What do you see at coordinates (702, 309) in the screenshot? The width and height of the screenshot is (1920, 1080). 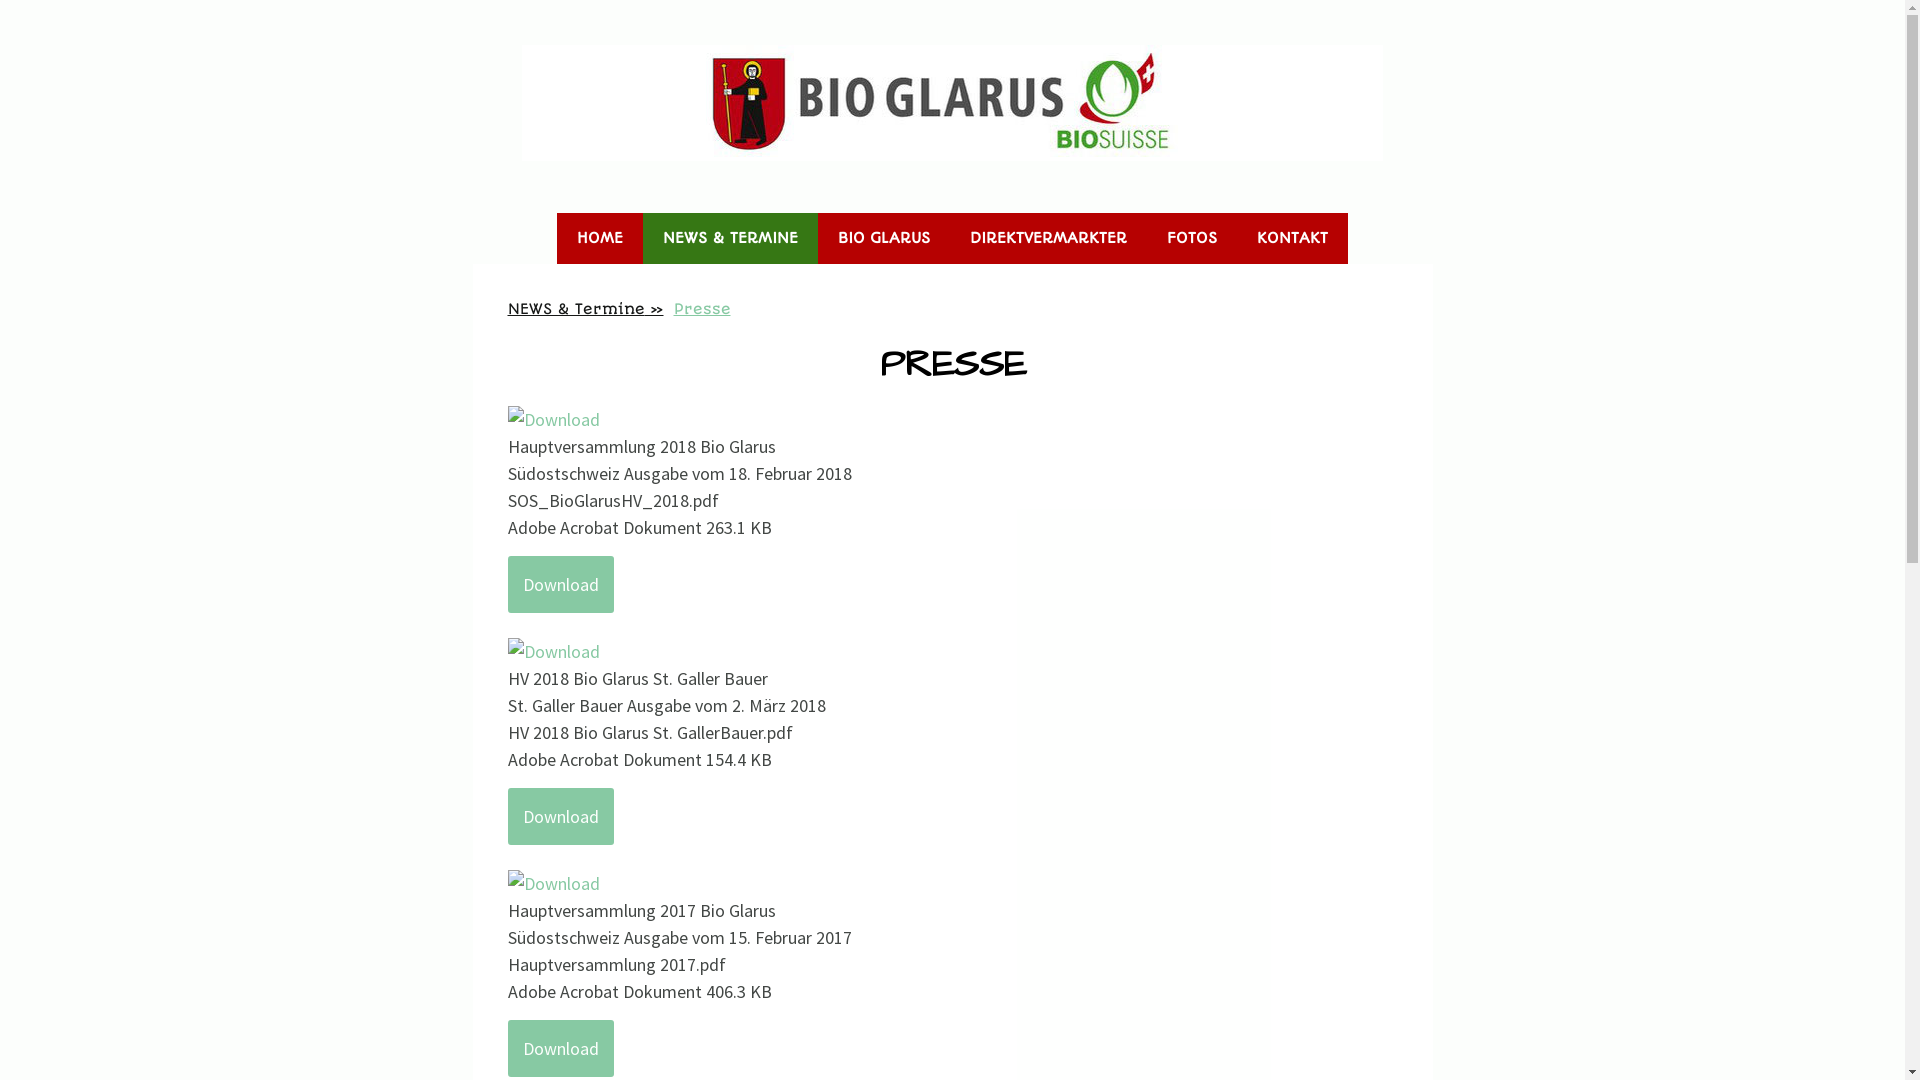 I see `Presse` at bounding box center [702, 309].